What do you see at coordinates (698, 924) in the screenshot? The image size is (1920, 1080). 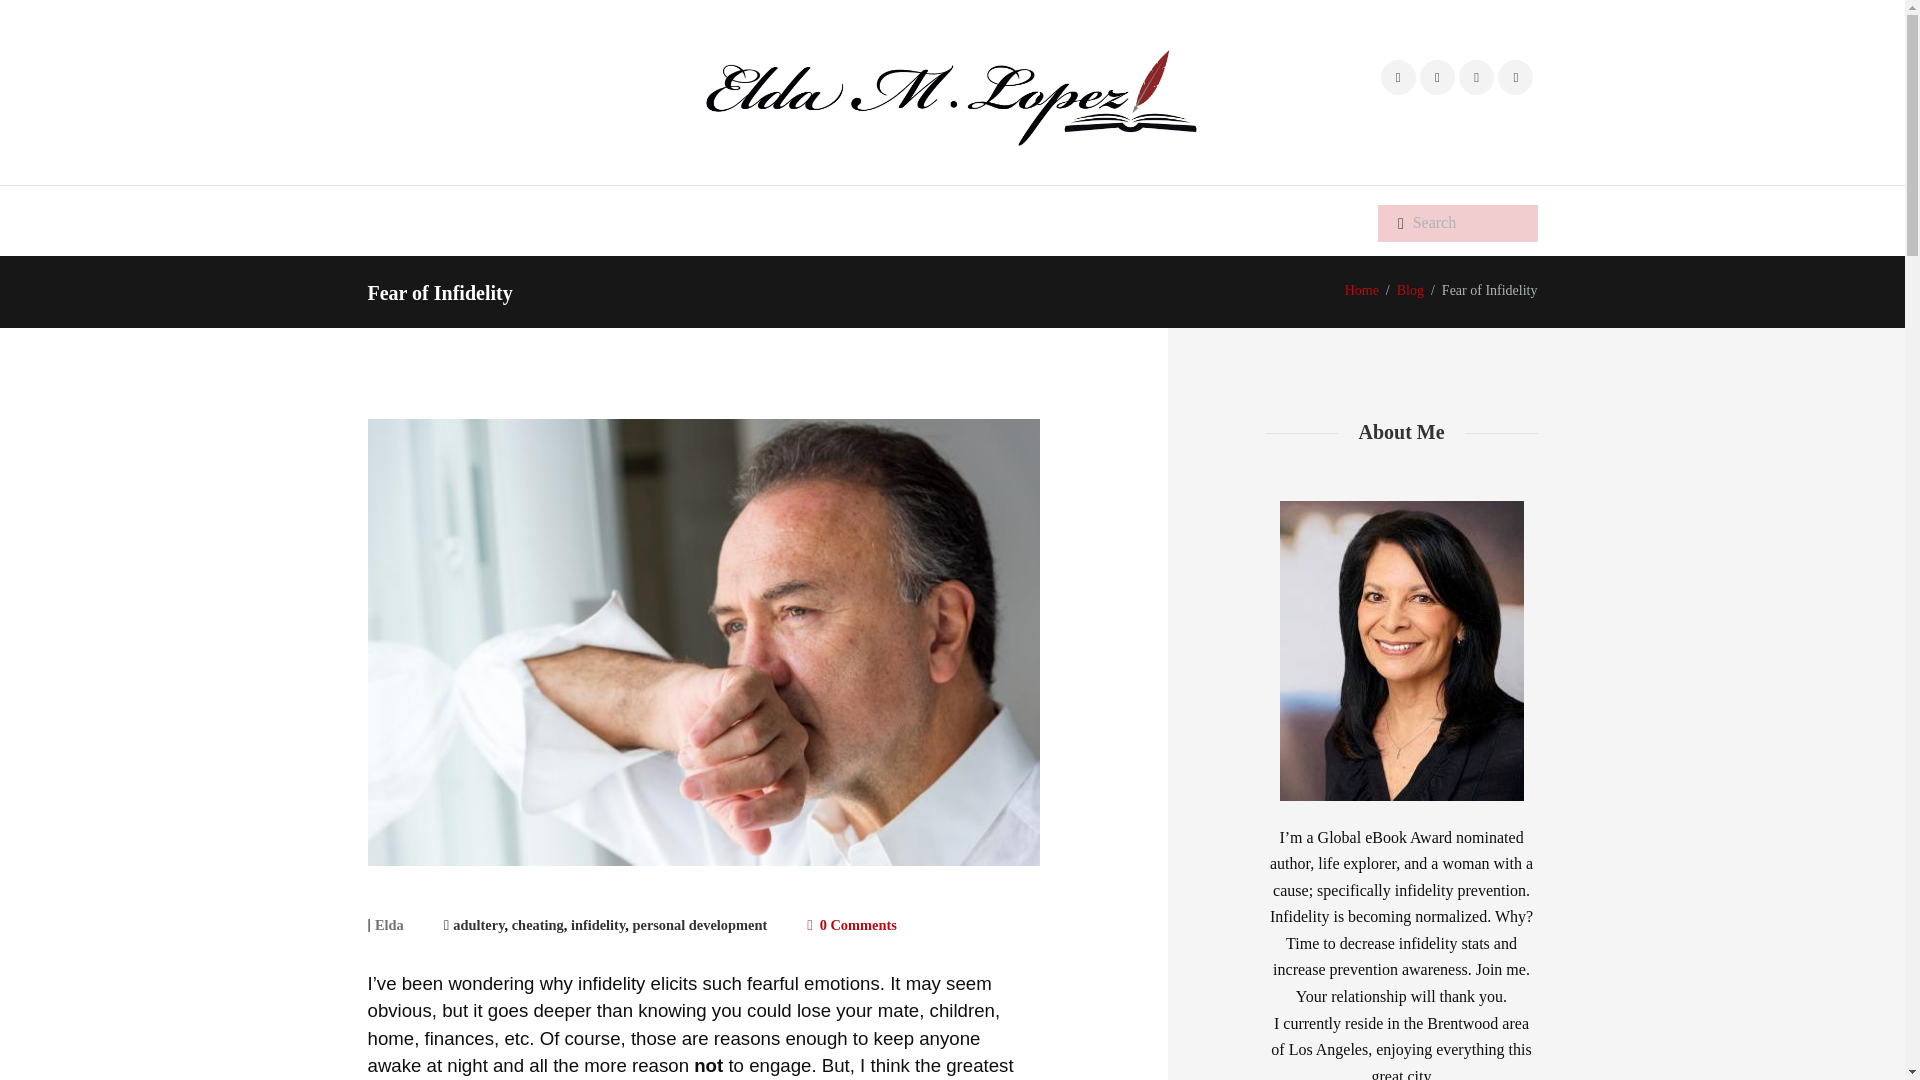 I see `personal development` at bounding box center [698, 924].